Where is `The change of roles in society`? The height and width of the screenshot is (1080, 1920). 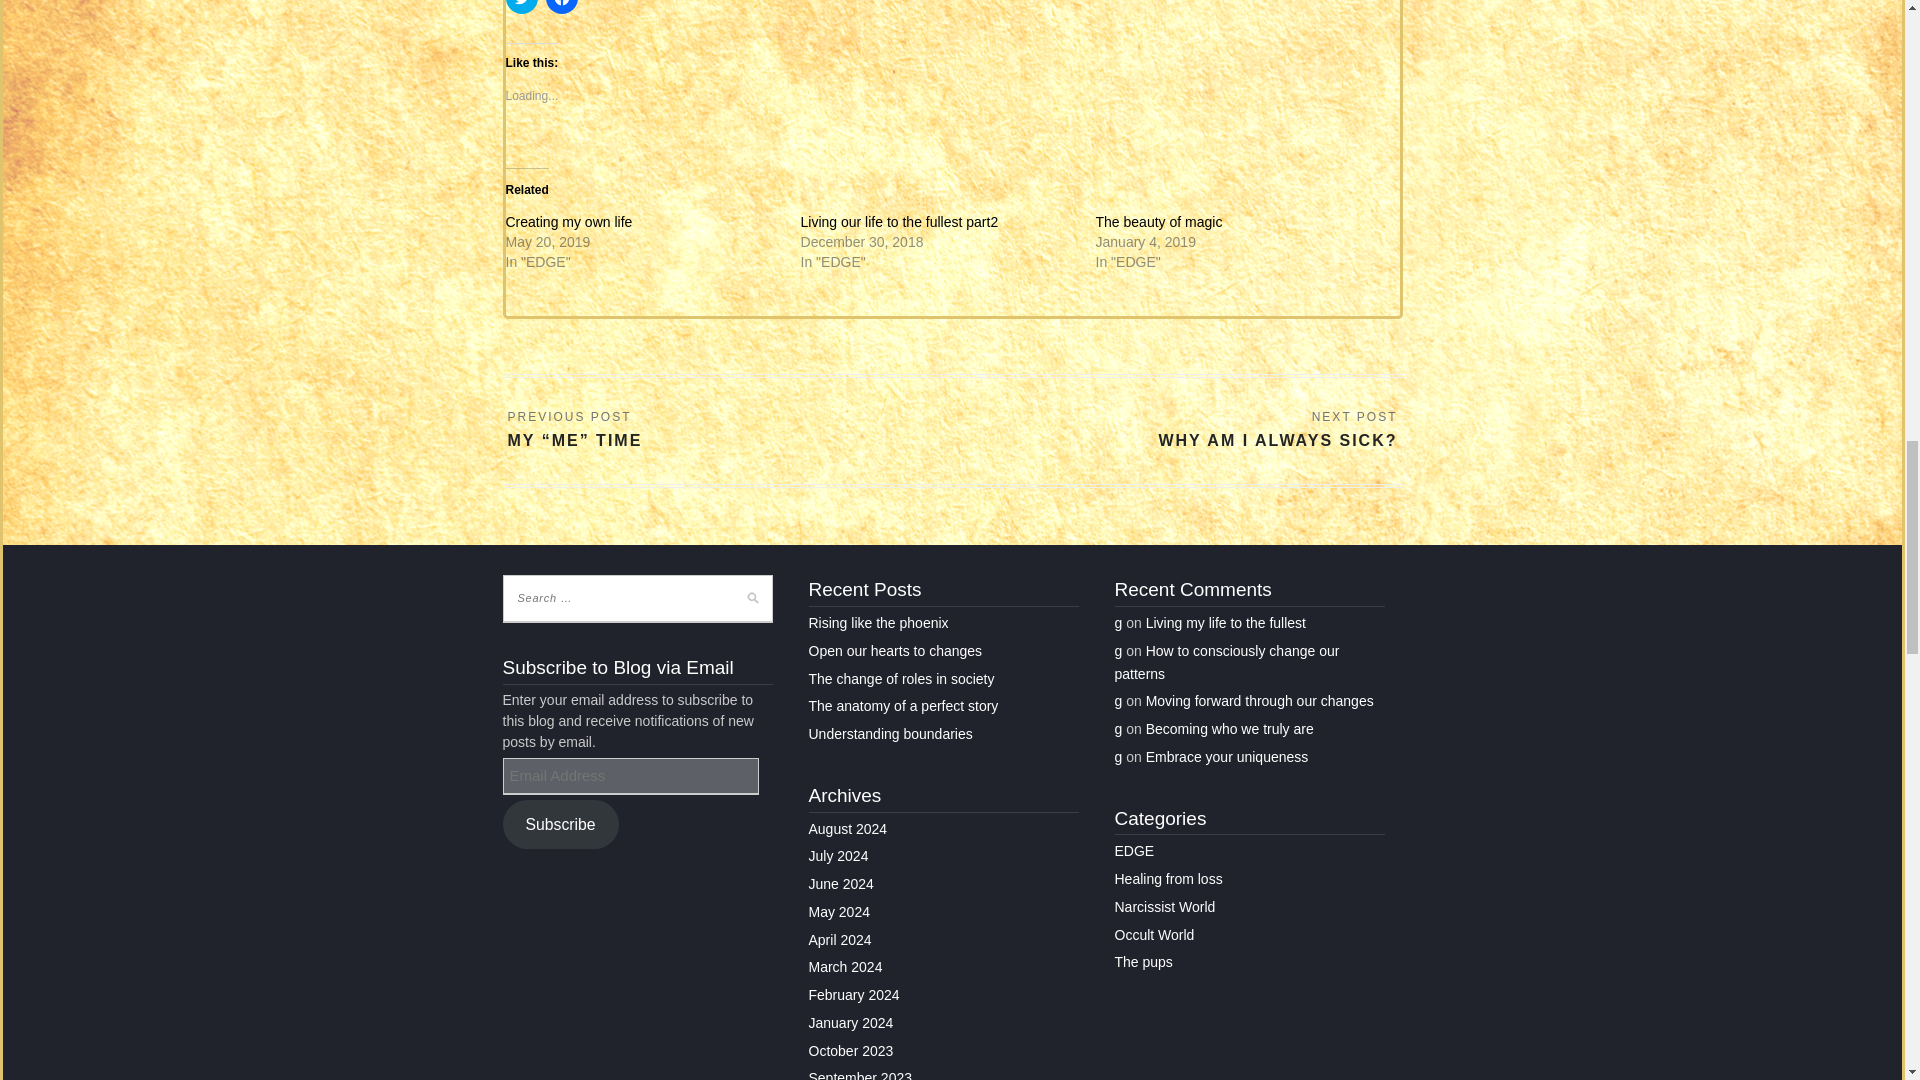
The change of roles in society is located at coordinates (901, 678).